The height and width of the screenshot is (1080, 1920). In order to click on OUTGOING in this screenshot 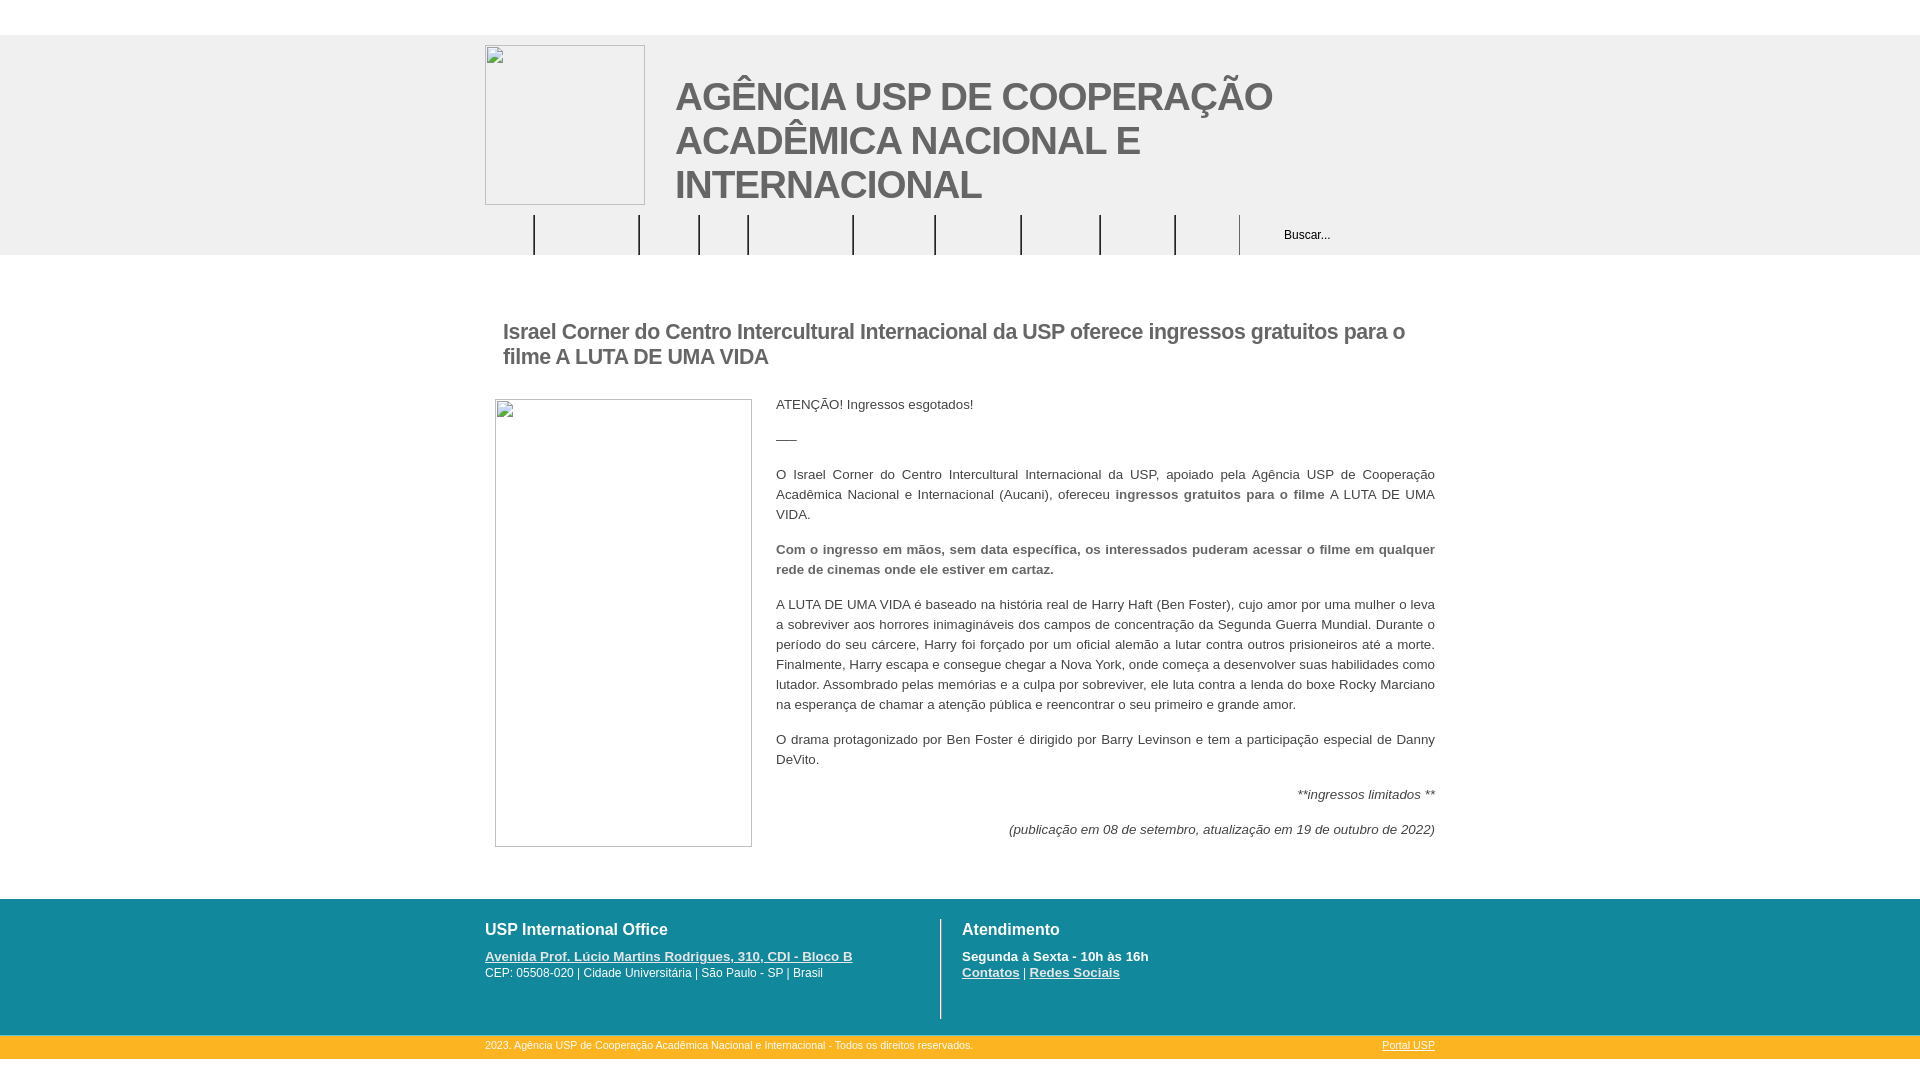, I will do `click(1060, 235)`.